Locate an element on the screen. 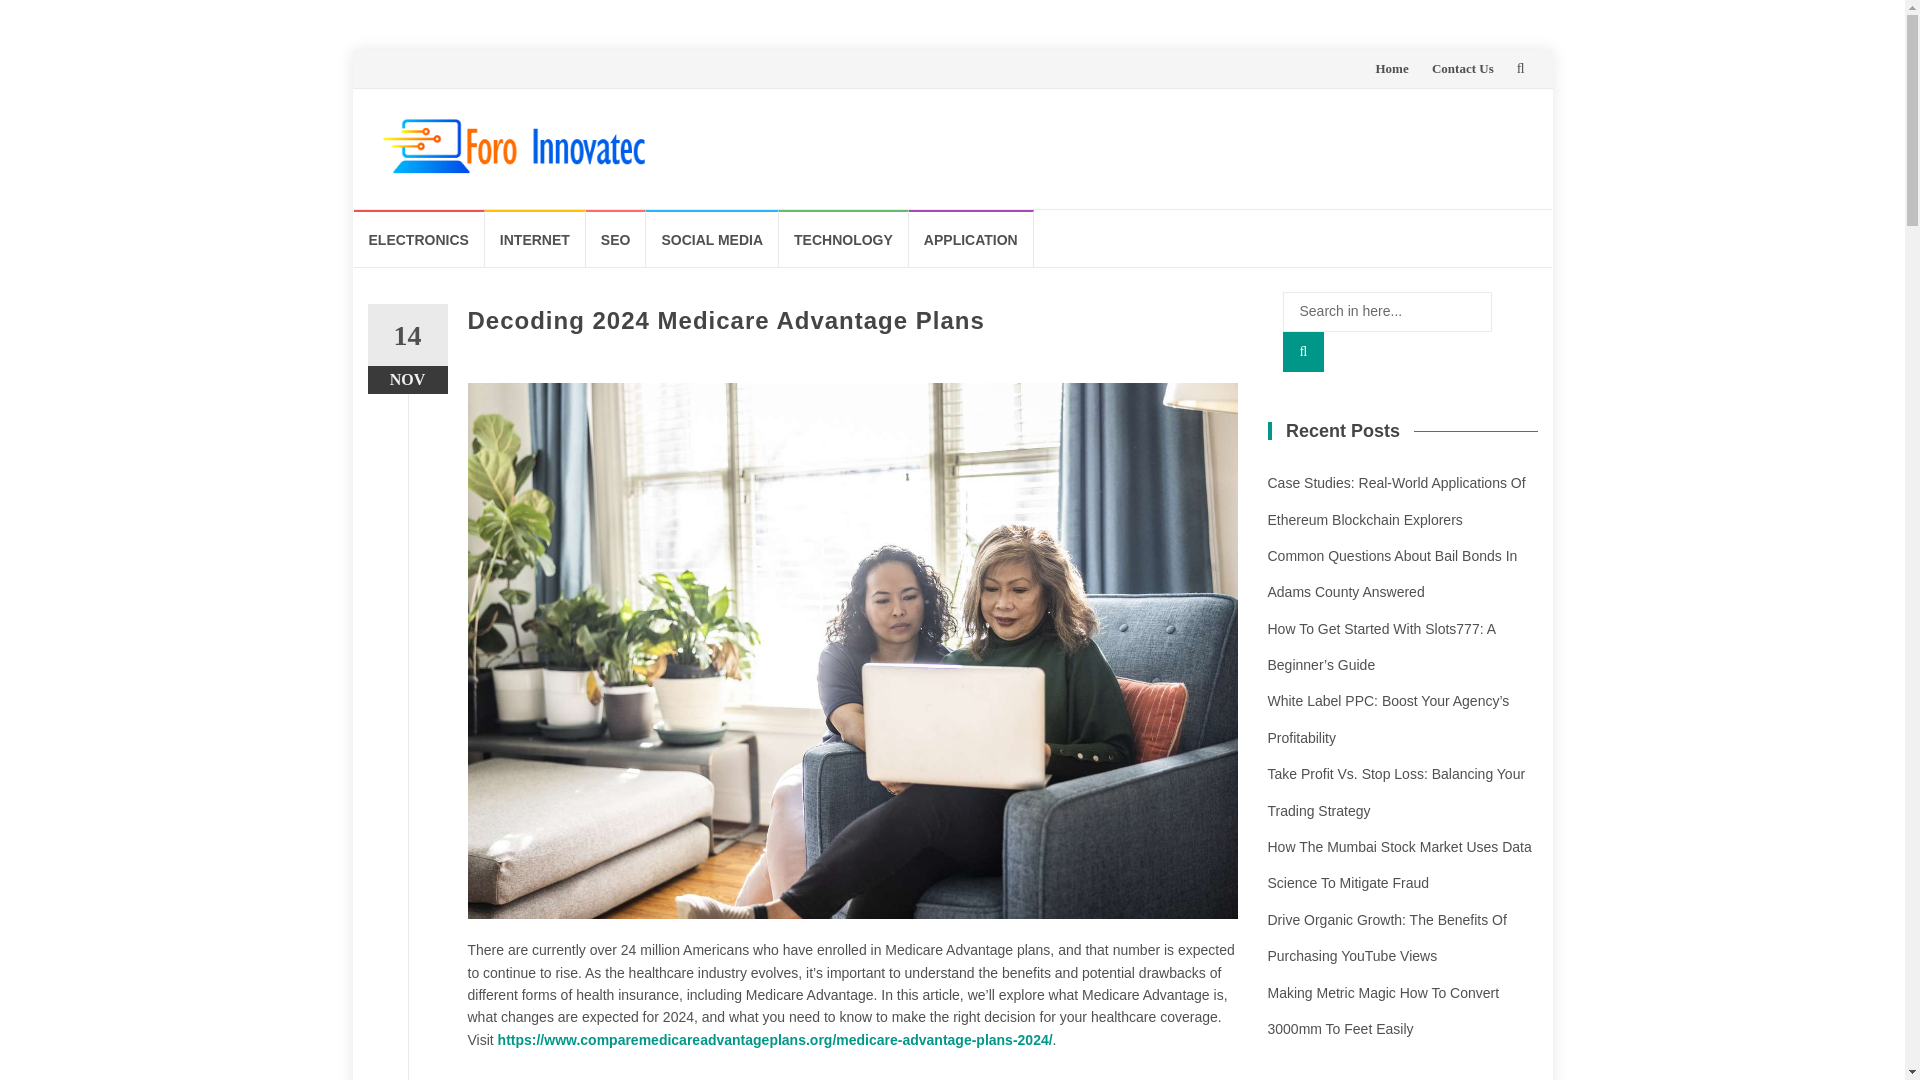  APPLICATION is located at coordinates (971, 238).